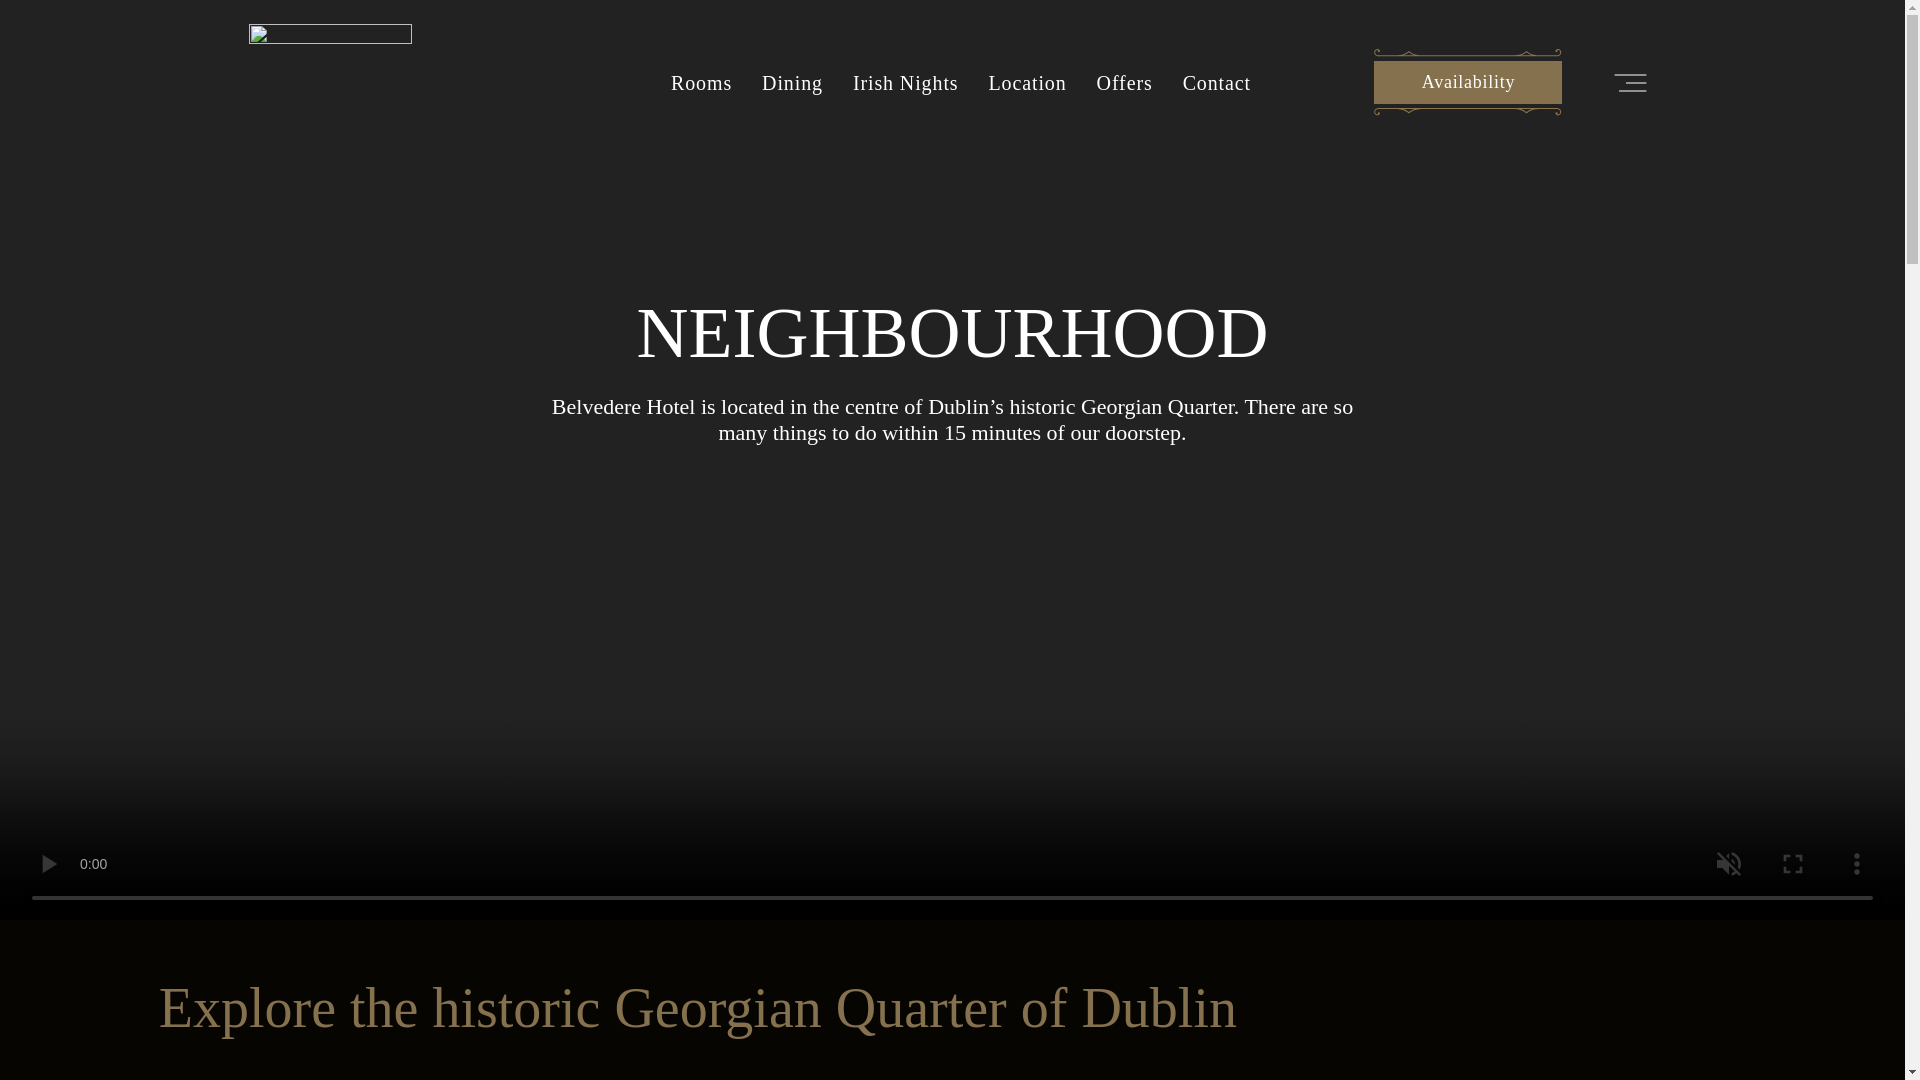 The image size is (1920, 1080). What do you see at coordinates (905, 82) in the screenshot?
I see `Irish Nights` at bounding box center [905, 82].